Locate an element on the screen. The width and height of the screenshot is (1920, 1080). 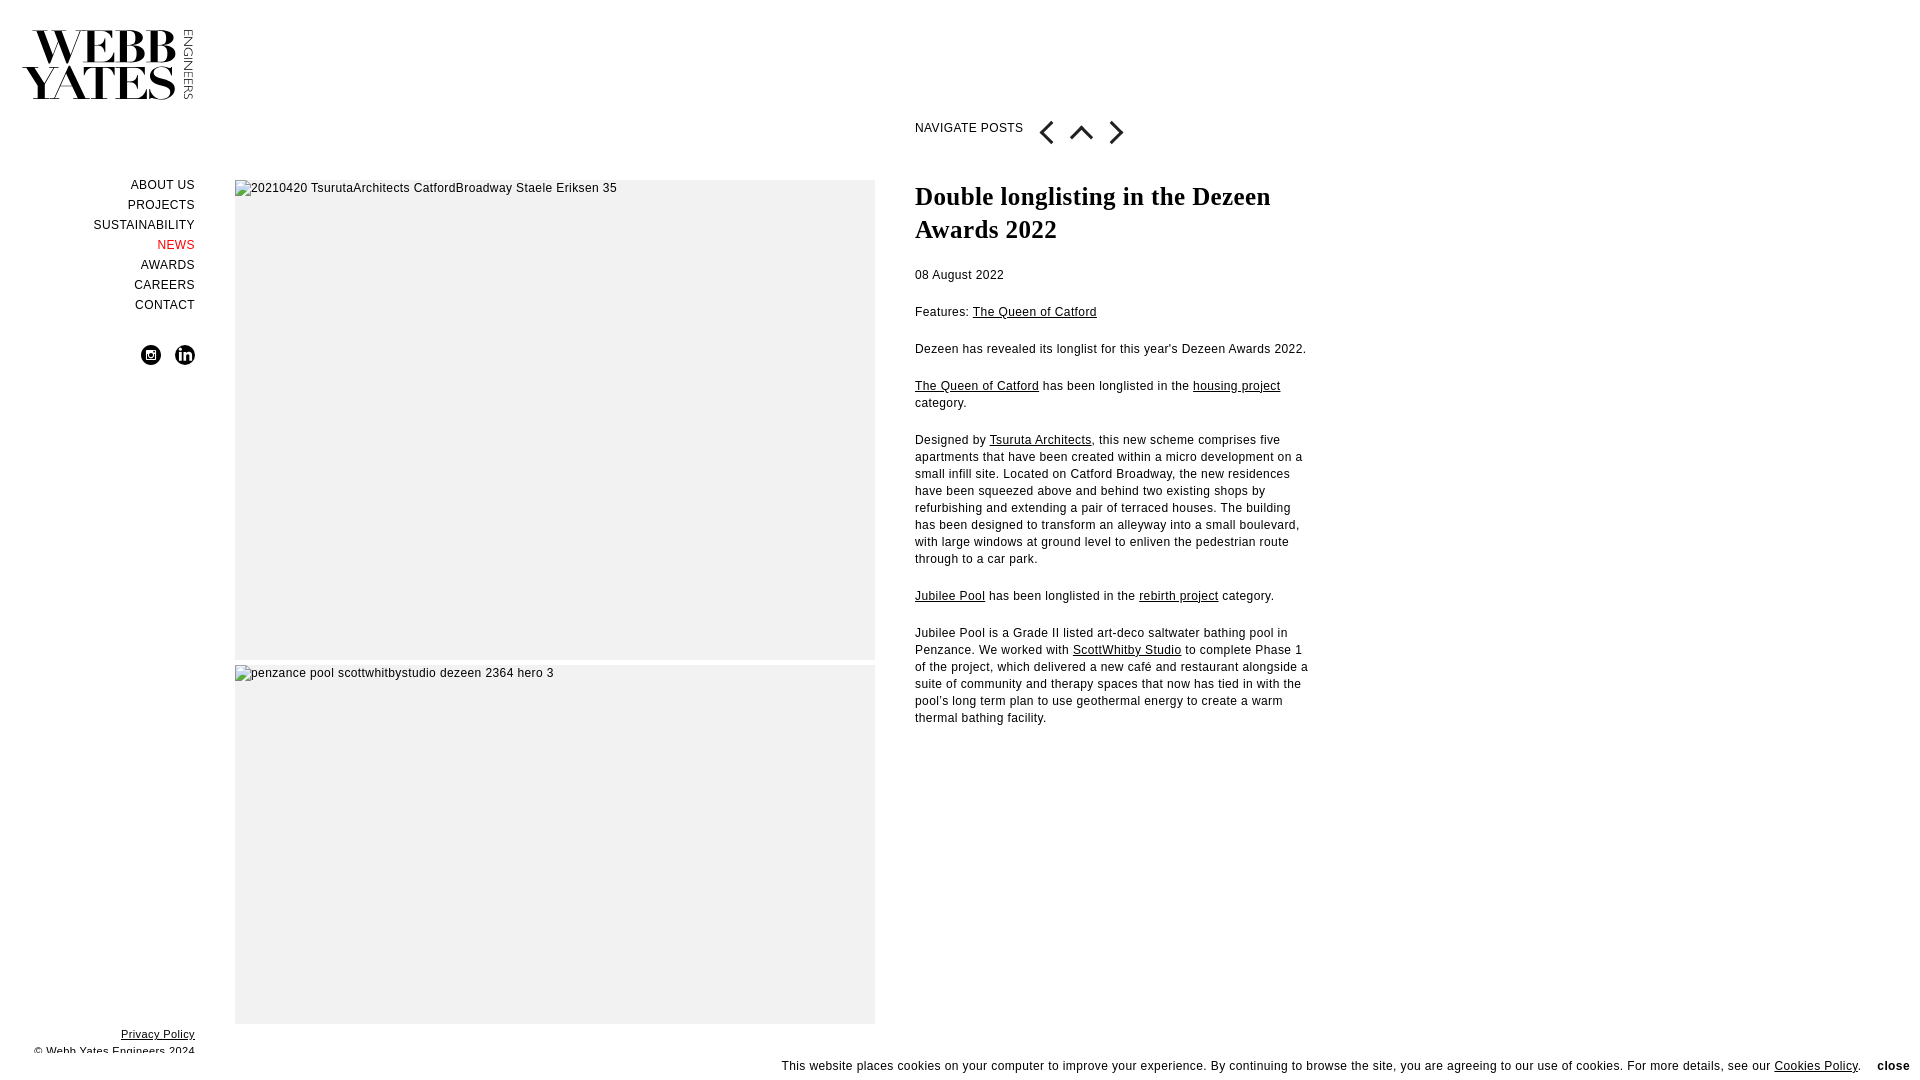
Back to News is located at coordinates (1082, 140).